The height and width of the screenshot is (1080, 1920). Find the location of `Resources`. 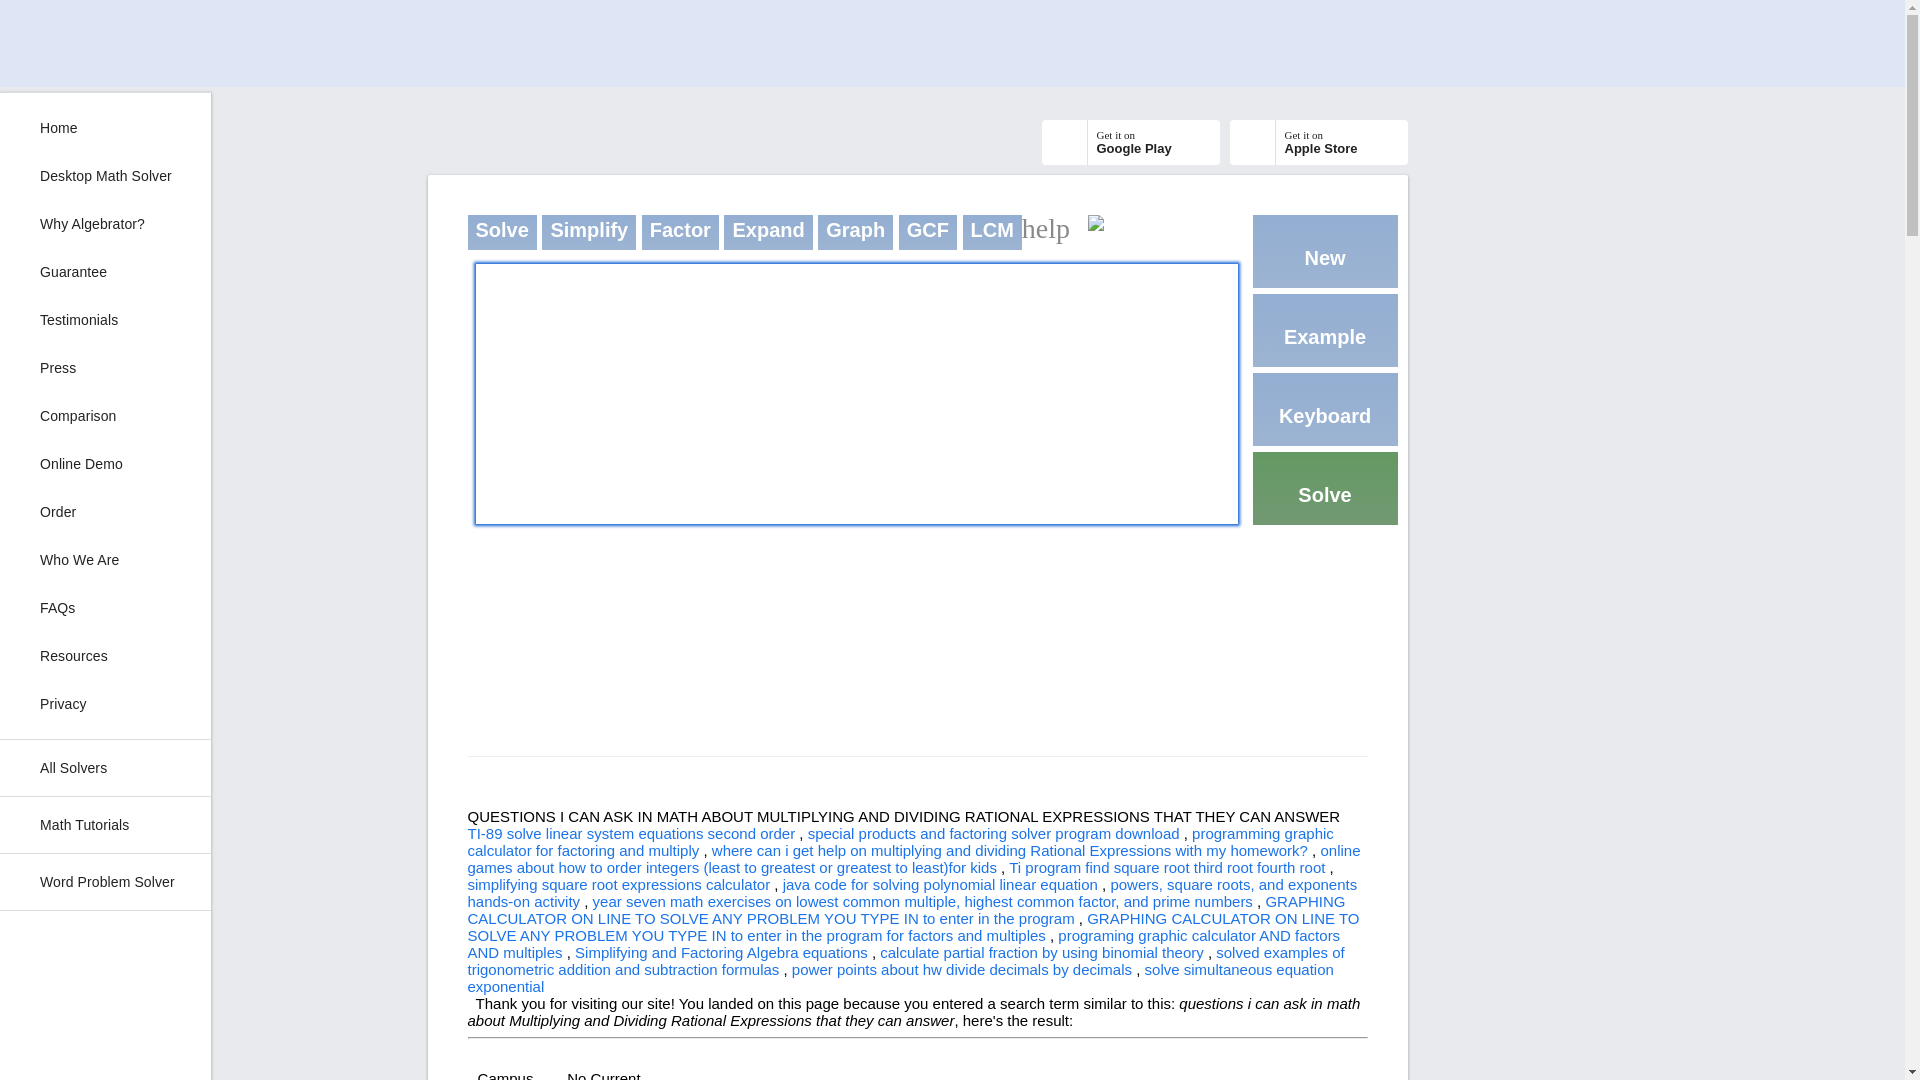

Resources is located at coordinates (855, 232).